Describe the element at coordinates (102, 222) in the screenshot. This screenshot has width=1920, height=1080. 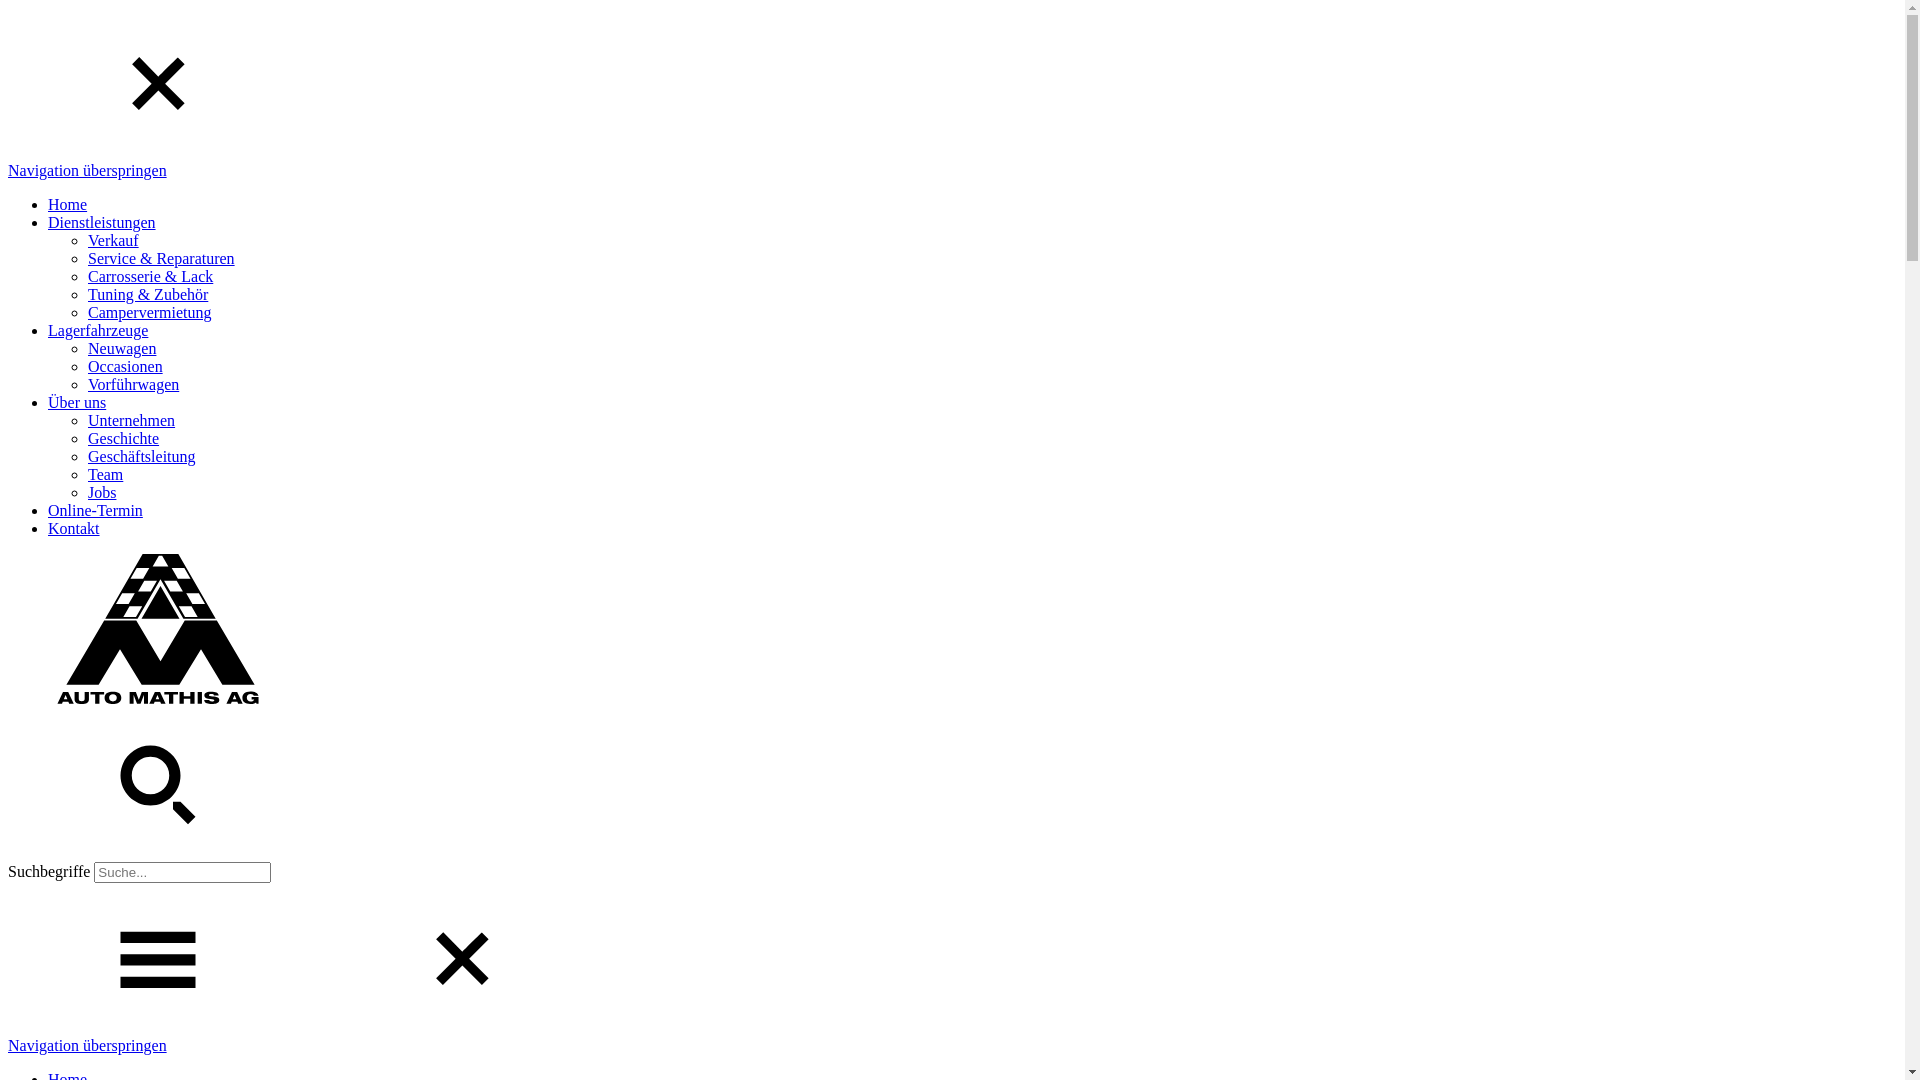
I see `Dienstleistungen` at that location.